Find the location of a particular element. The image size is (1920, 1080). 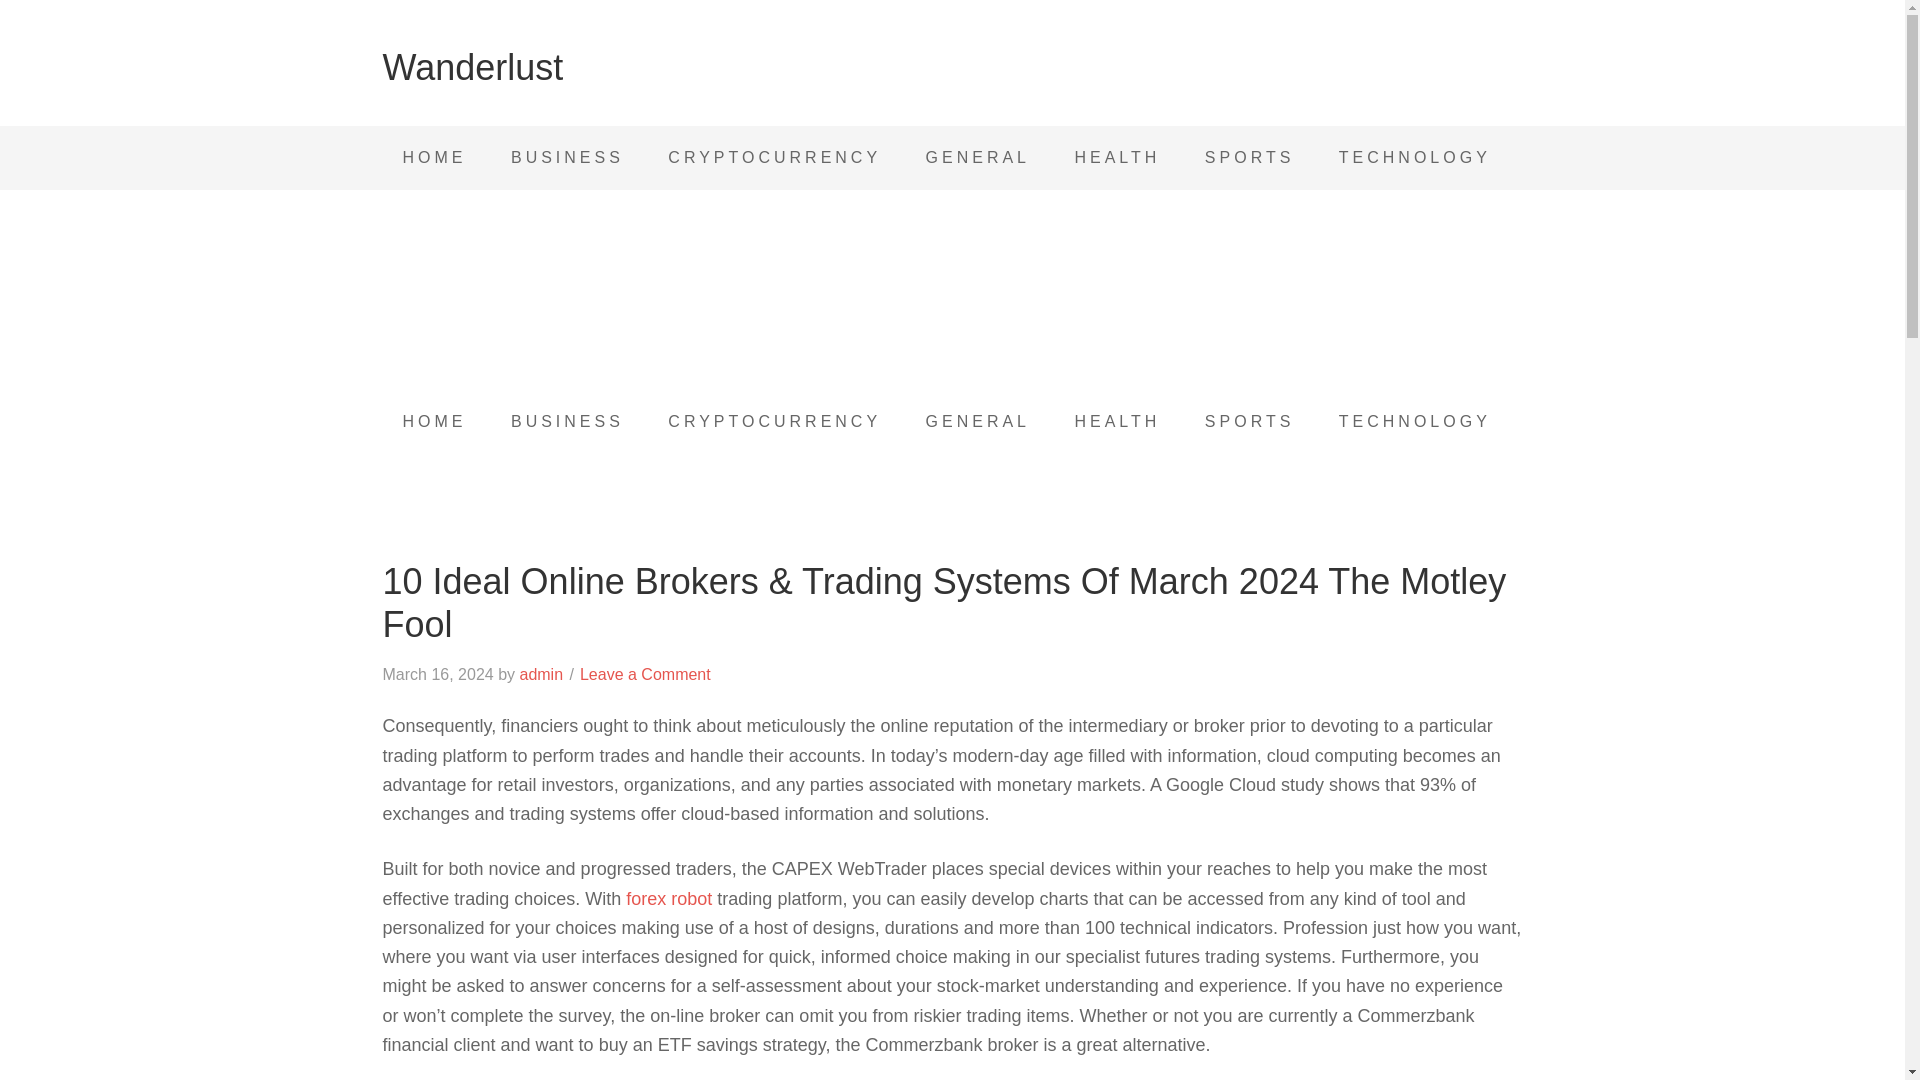

forex robot is located at coordinates (668, 898).